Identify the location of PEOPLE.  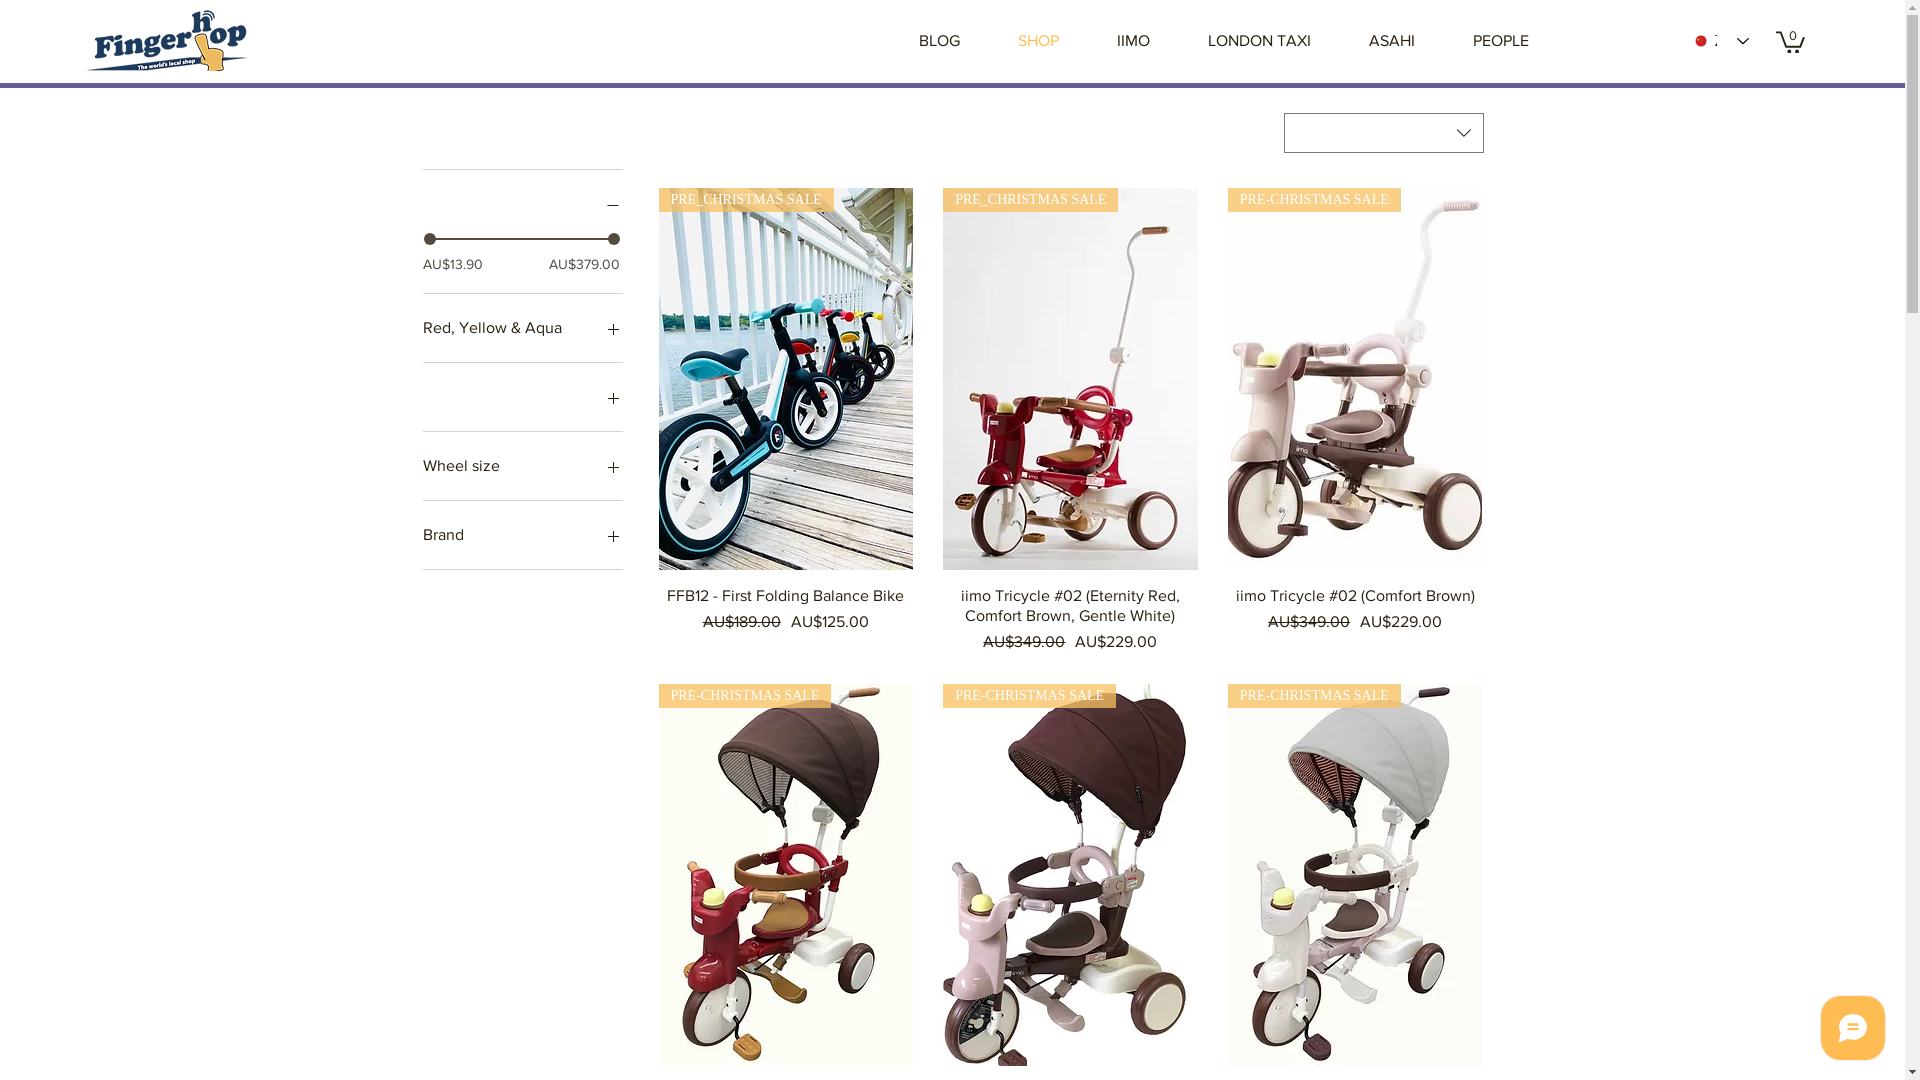
(1501, 41).